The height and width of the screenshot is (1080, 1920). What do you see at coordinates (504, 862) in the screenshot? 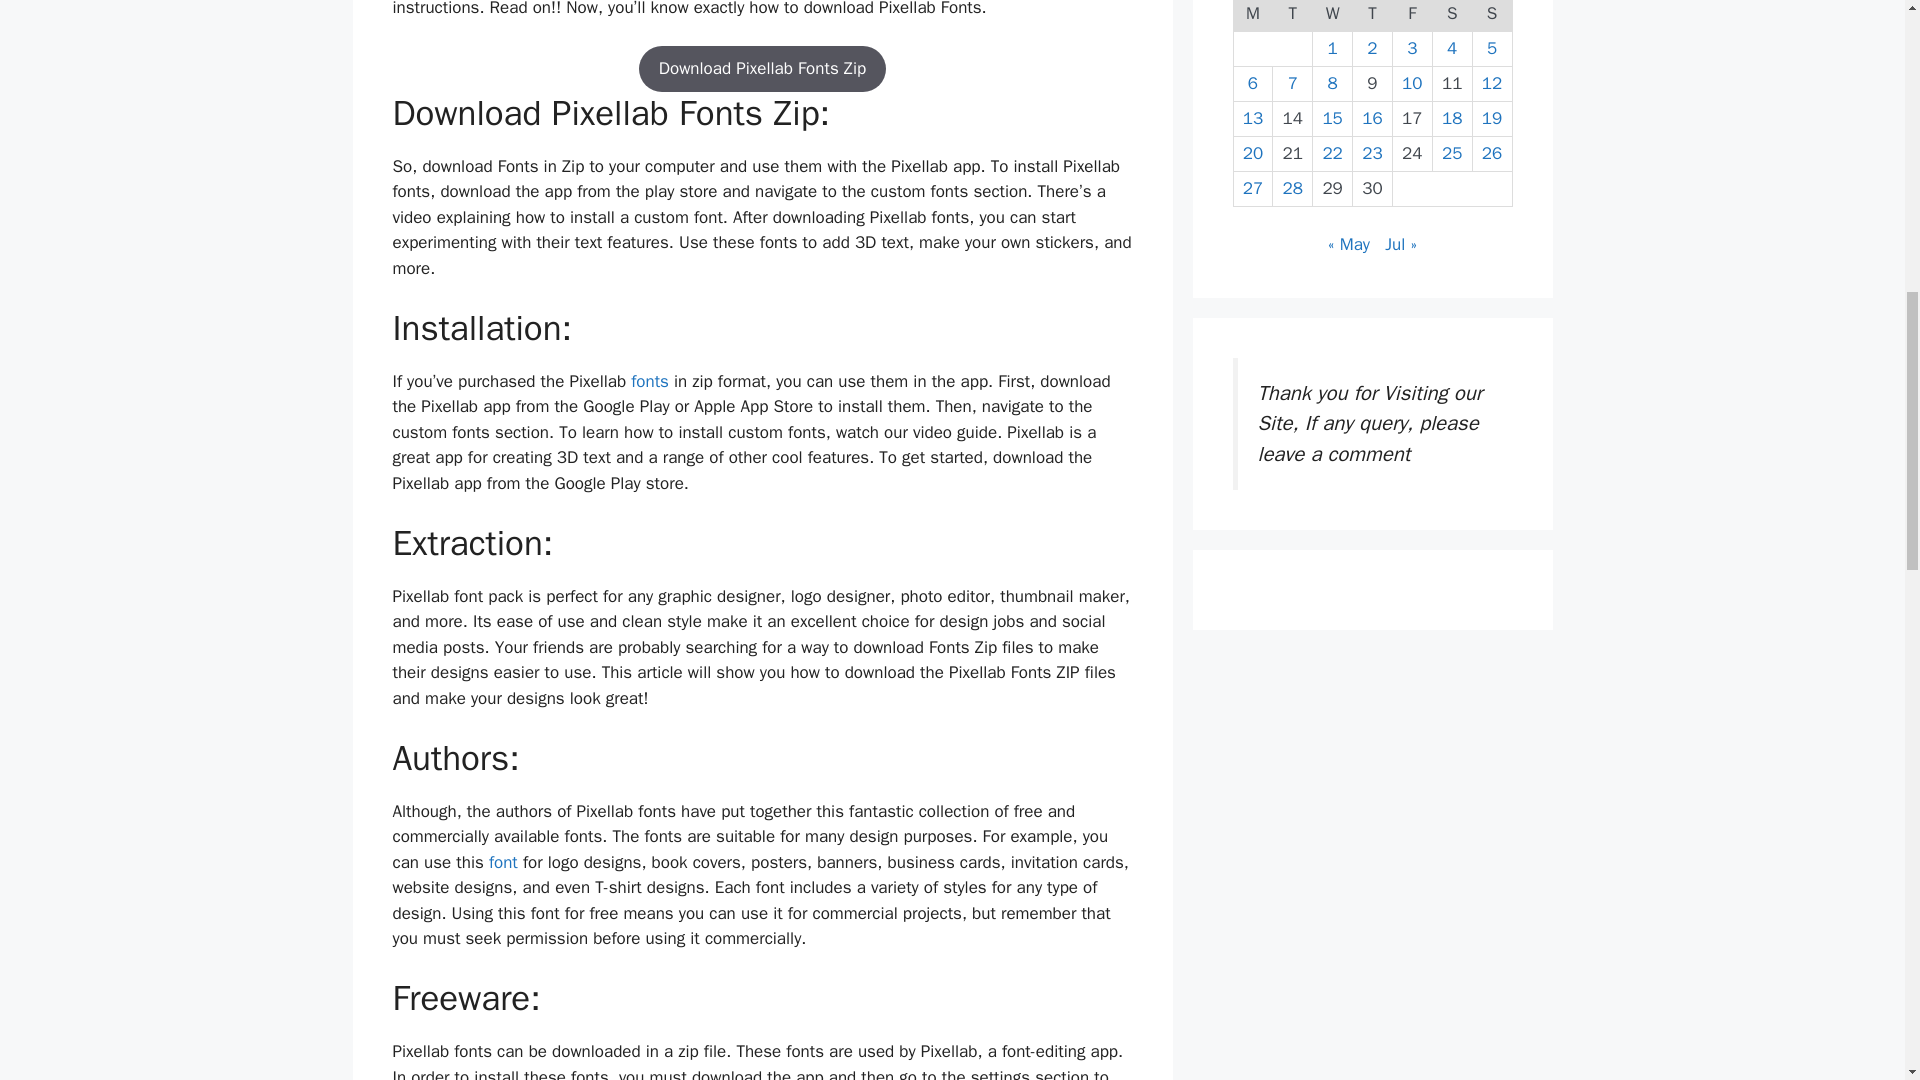
I see `font` at bounding box center [504, 862].